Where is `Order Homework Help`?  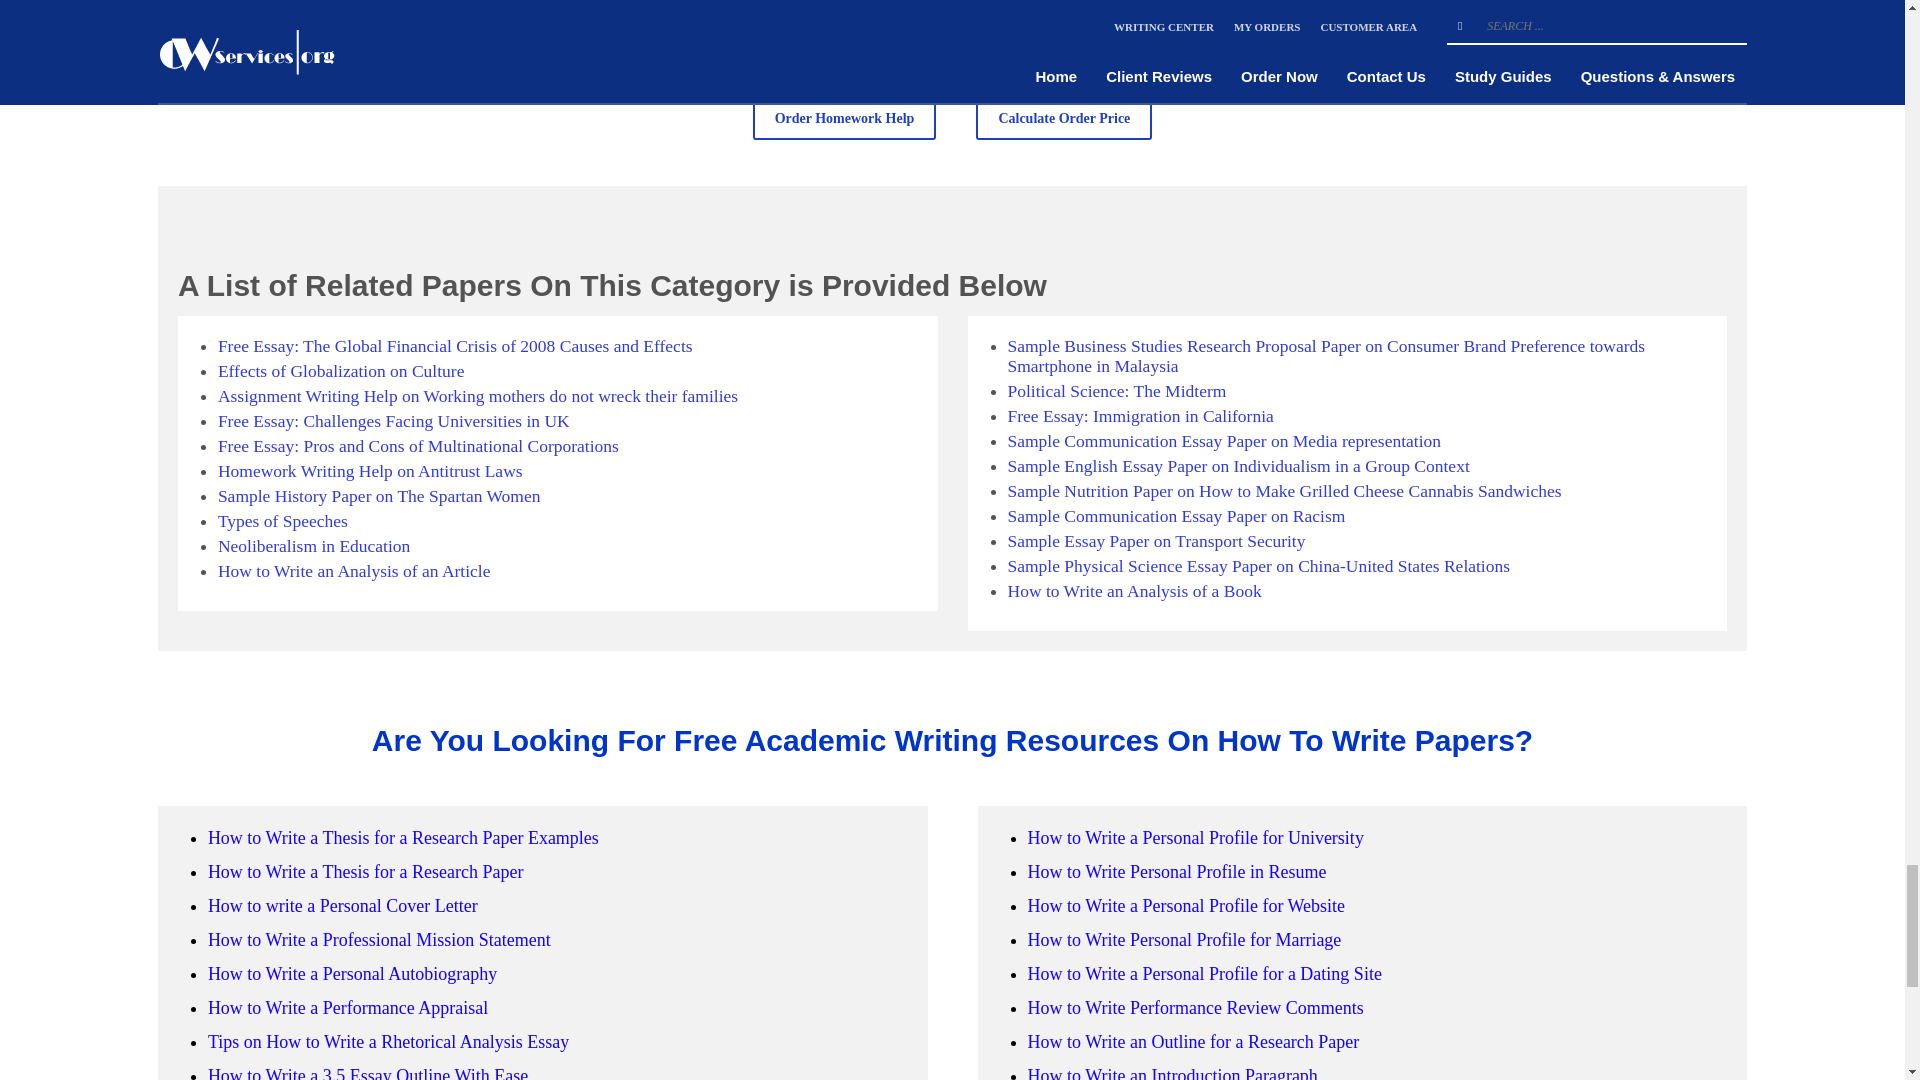 Order Homework Help is located at coordinates (844, 120).